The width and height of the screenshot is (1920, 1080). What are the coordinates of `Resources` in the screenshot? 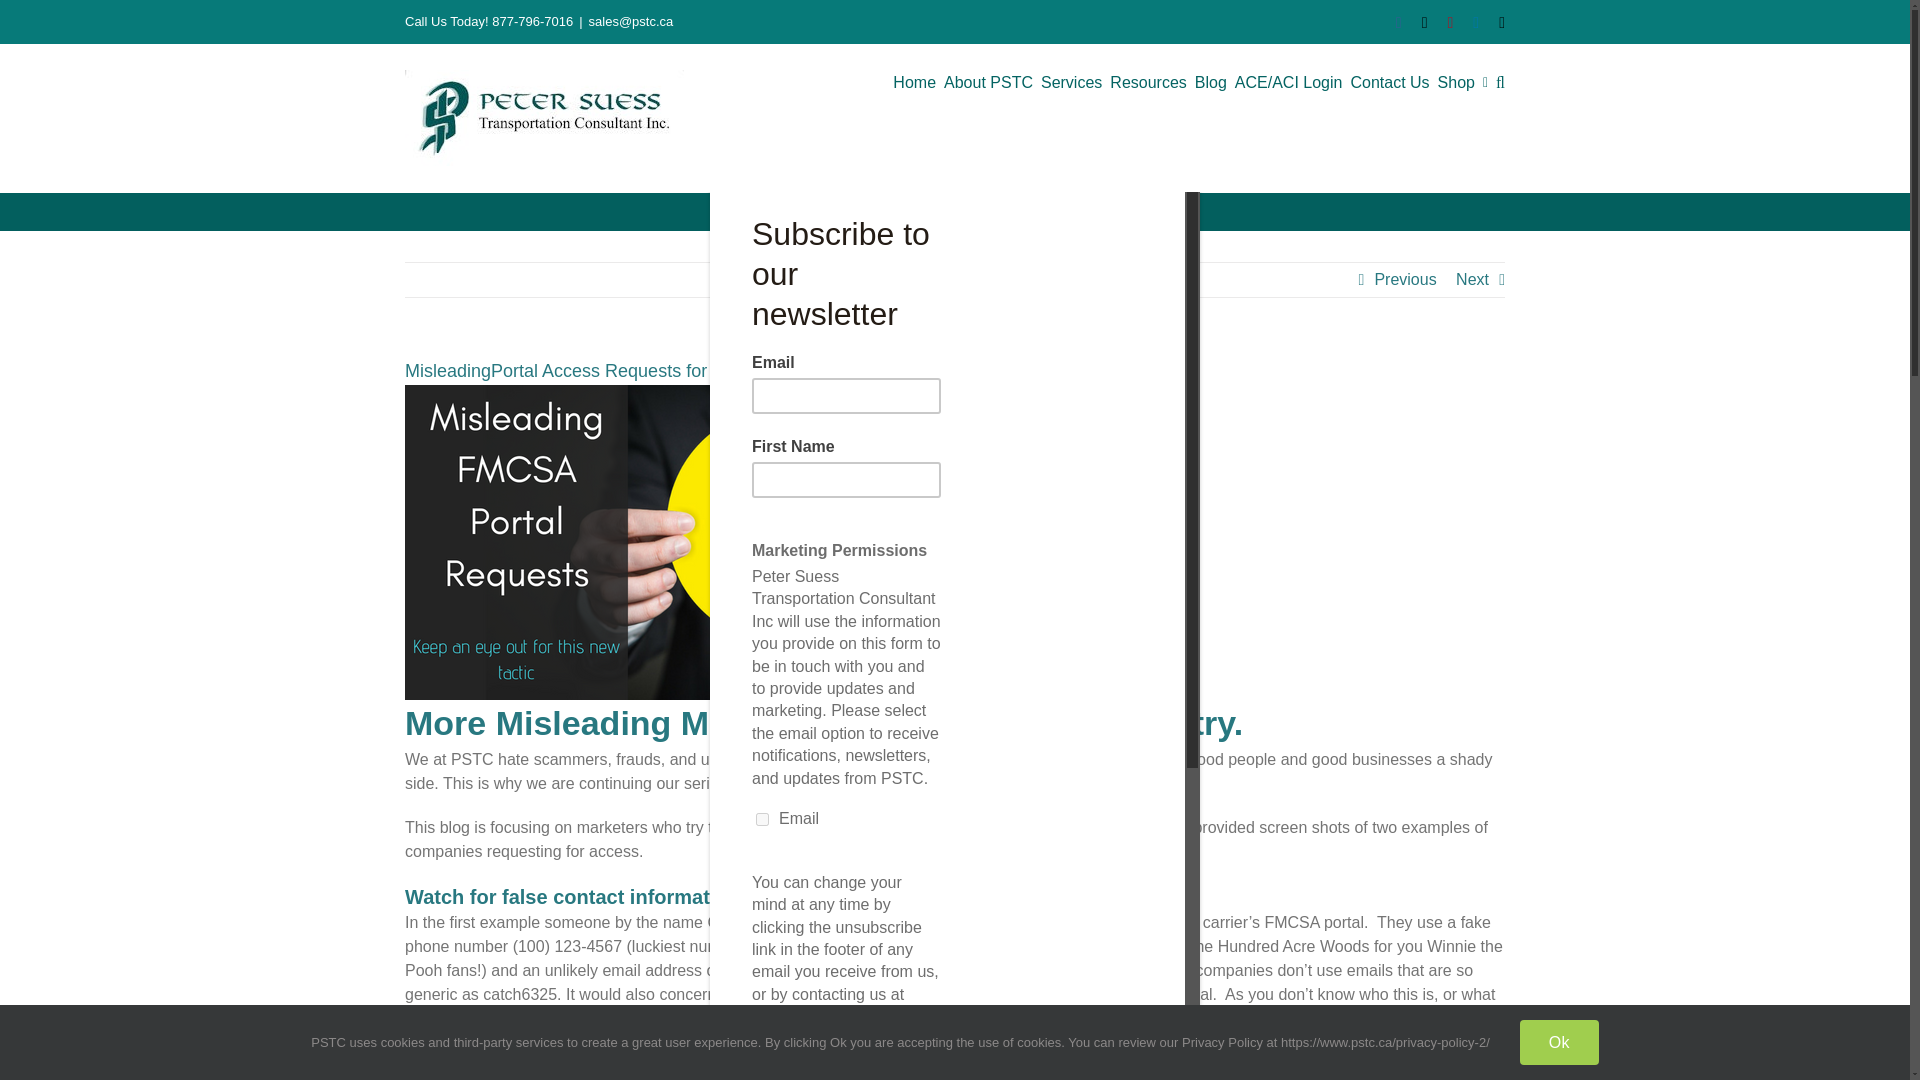 It's located at (1148, 82).